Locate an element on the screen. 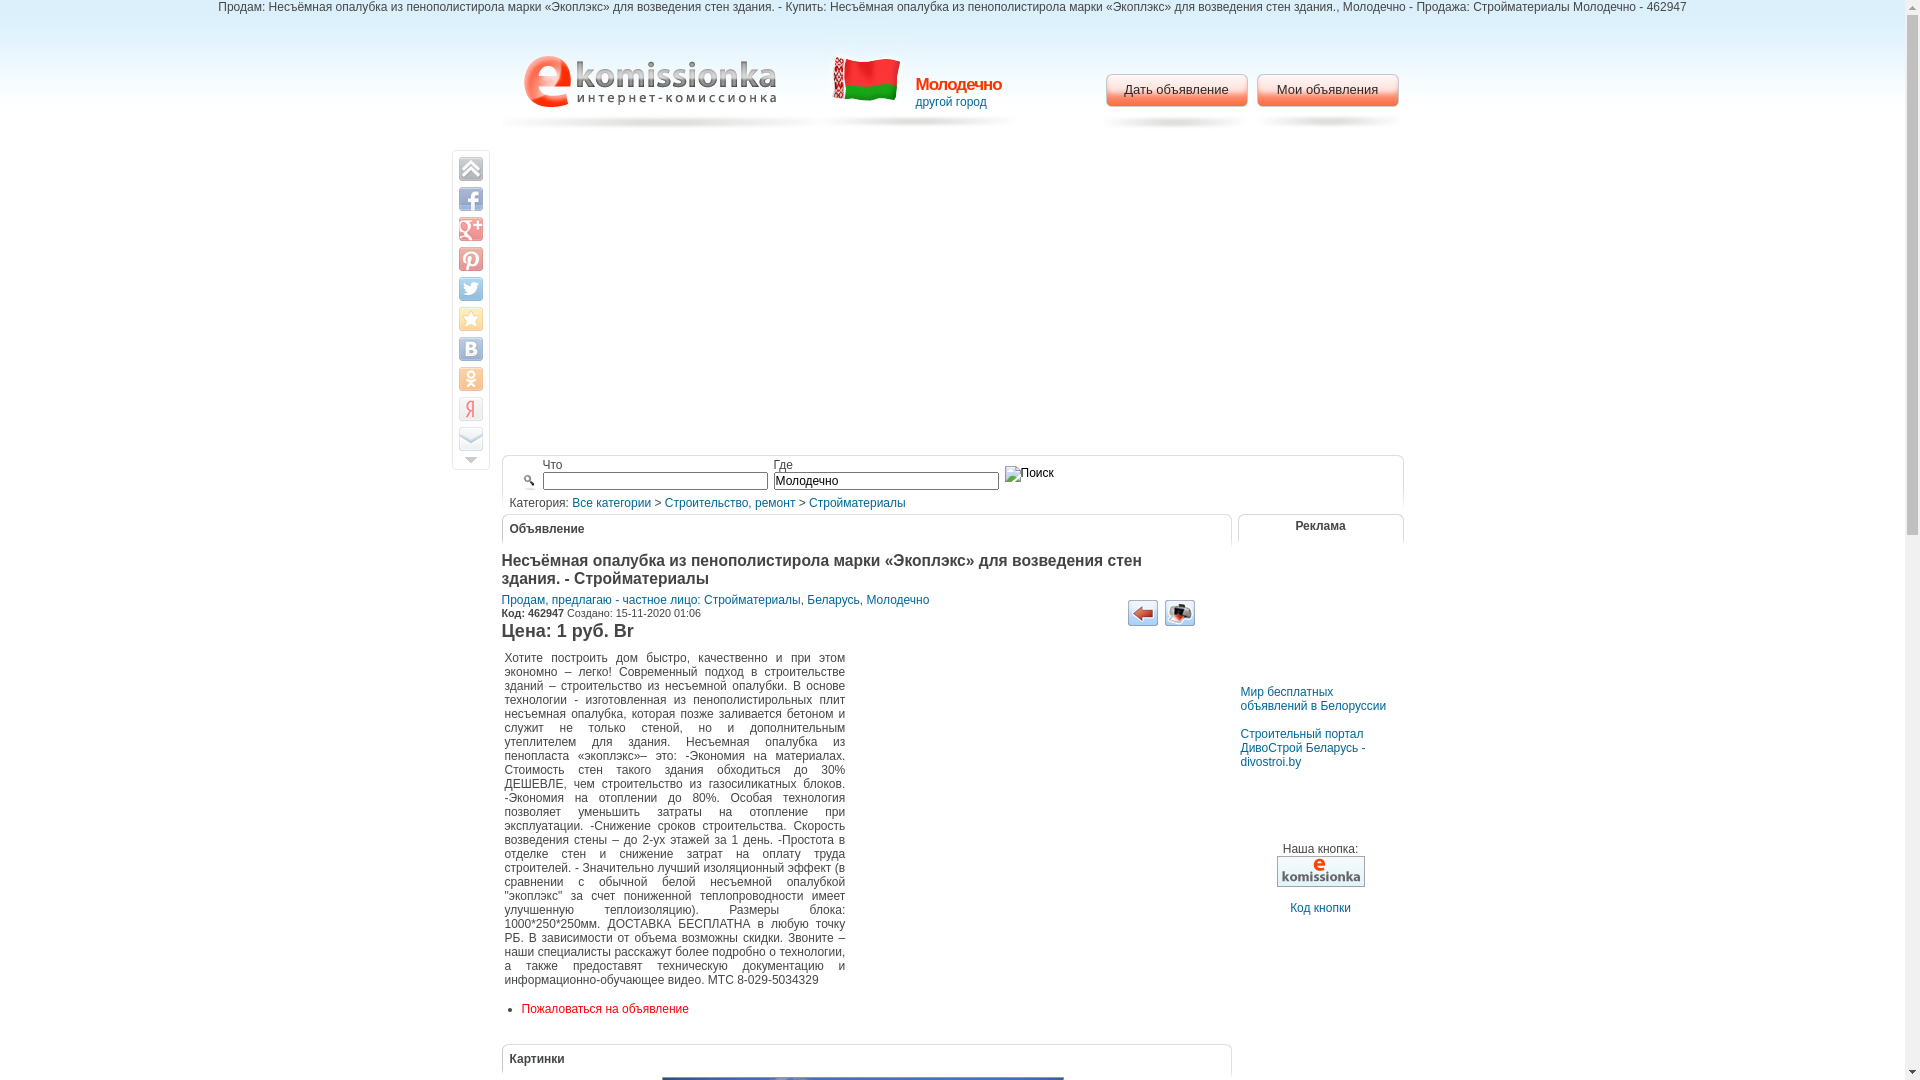  Pin It is located at coordinates (470, 259).